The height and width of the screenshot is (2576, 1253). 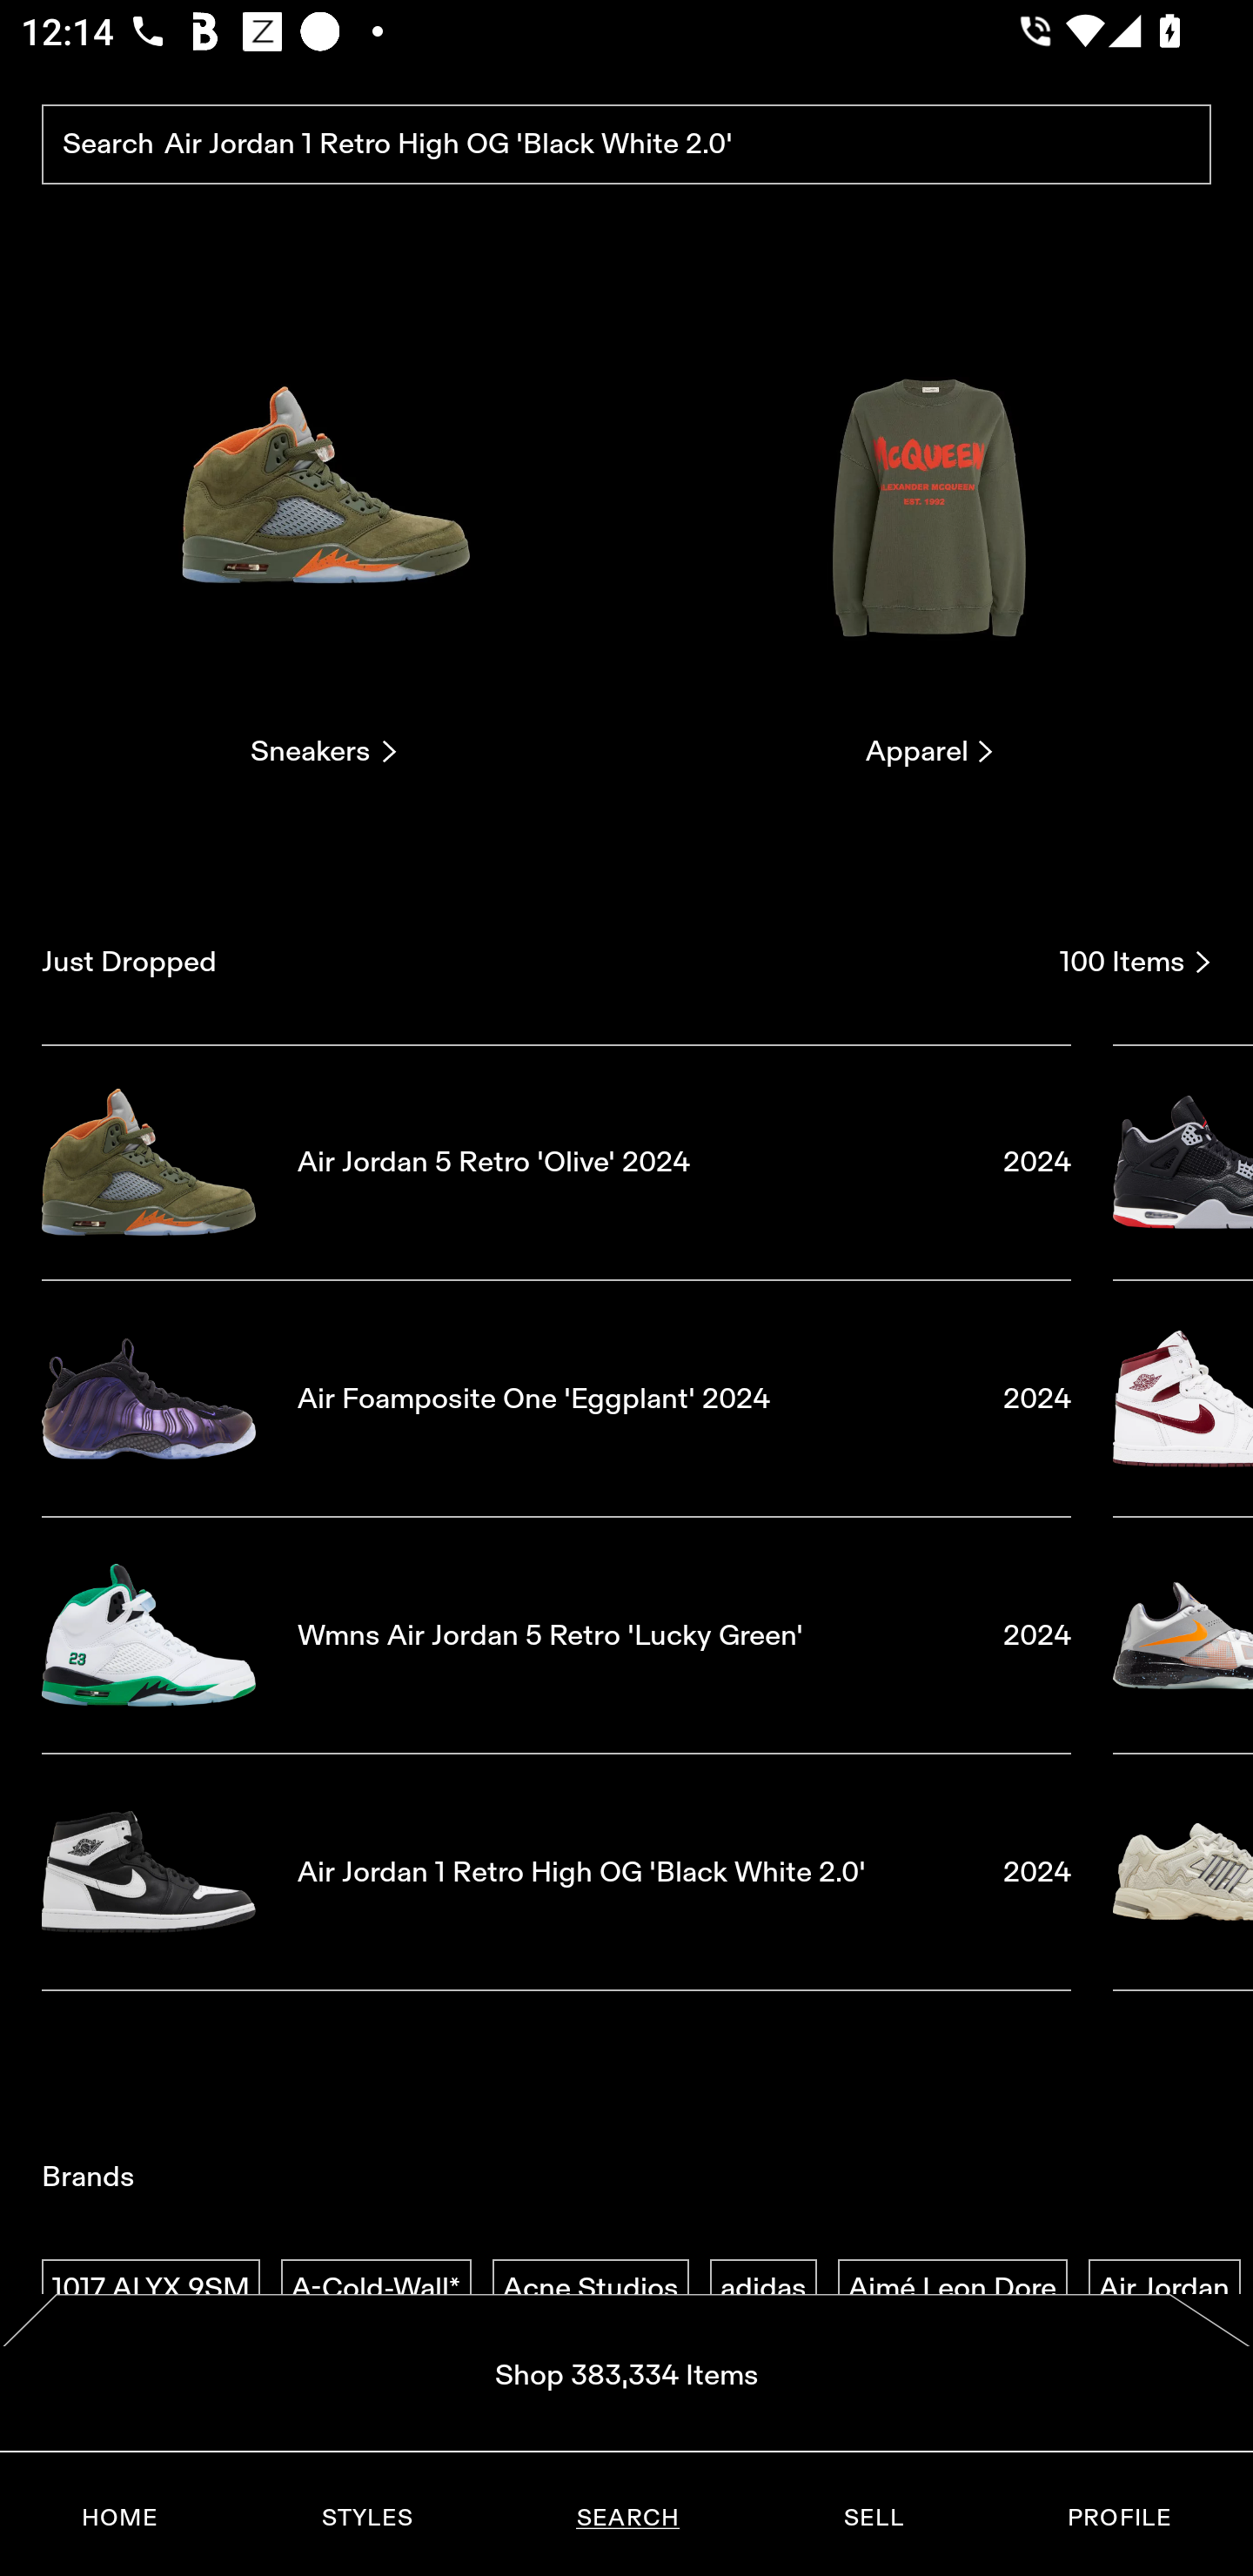 I want to click on SELL, so click(x=873, y=2518).